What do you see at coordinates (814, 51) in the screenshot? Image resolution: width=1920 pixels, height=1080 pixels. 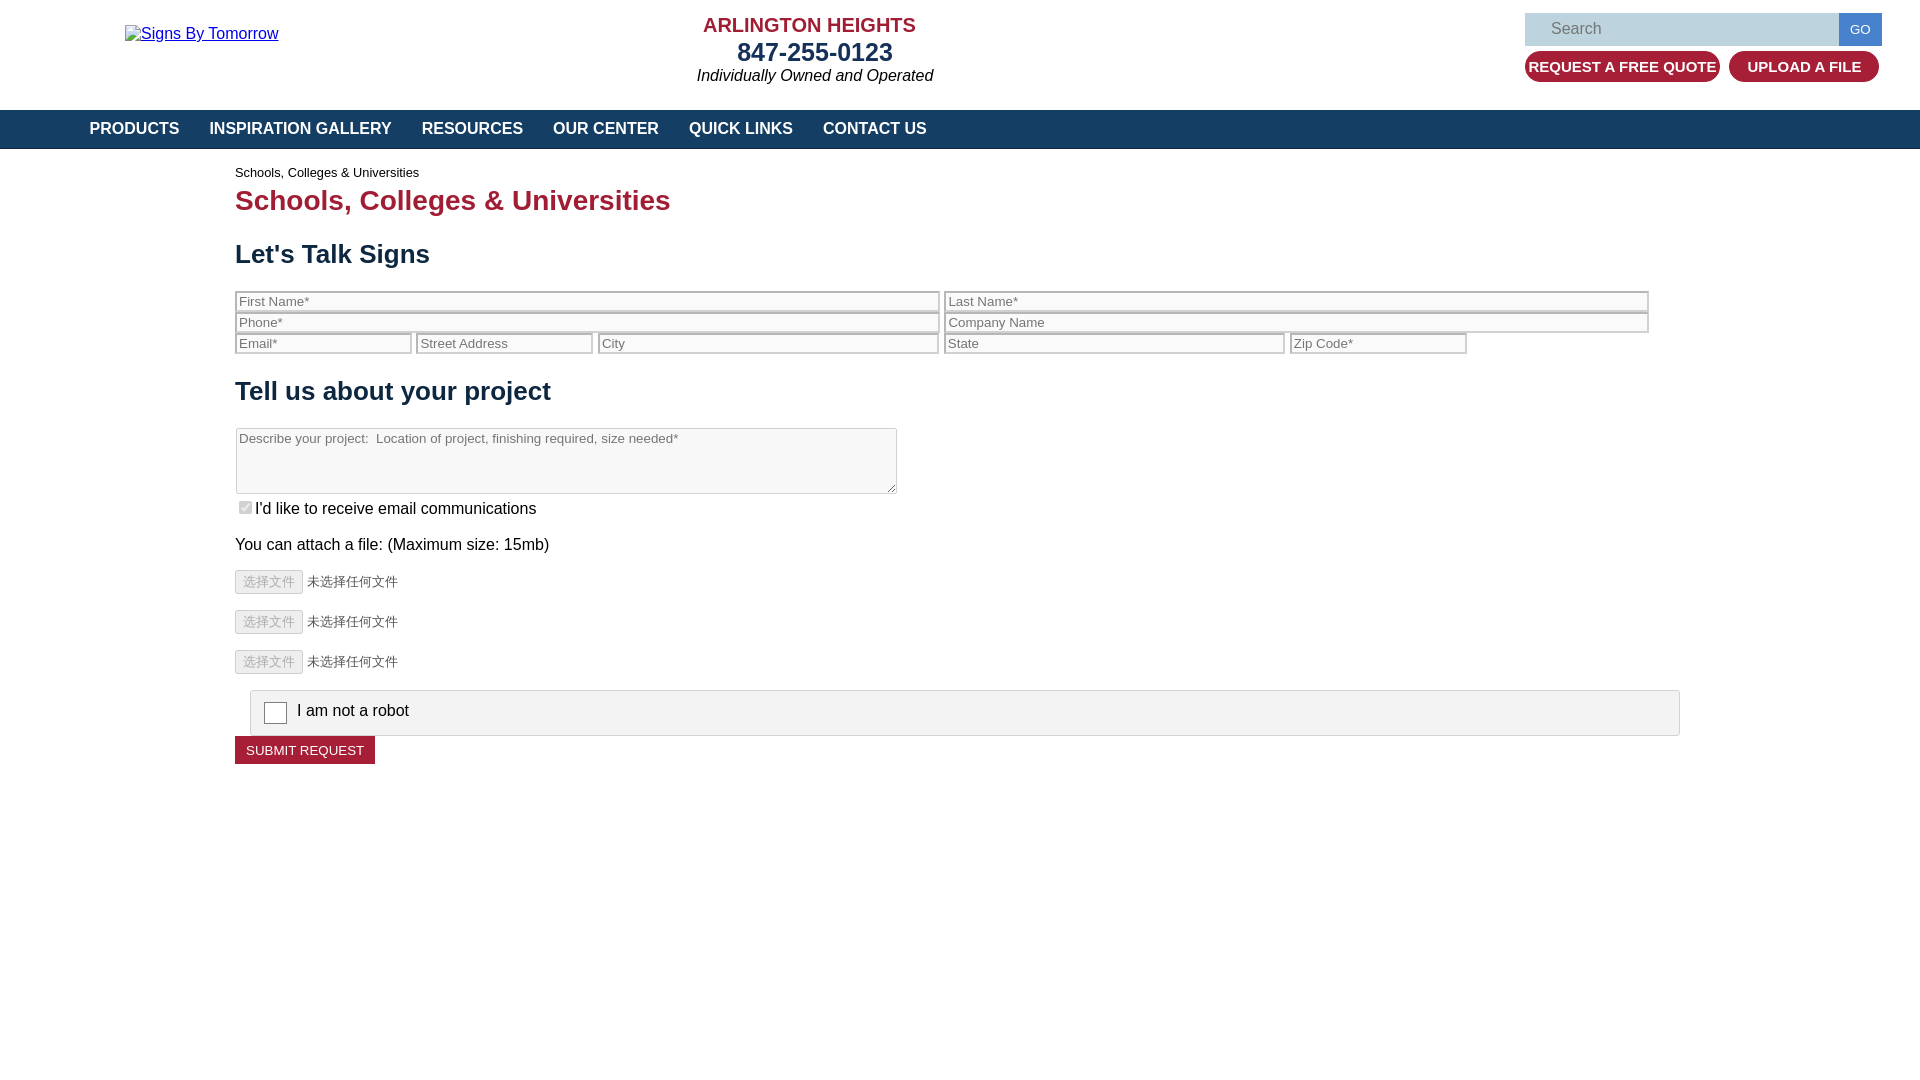 I see `CALL US 847-255-0123` at bounding box center [814, 51].